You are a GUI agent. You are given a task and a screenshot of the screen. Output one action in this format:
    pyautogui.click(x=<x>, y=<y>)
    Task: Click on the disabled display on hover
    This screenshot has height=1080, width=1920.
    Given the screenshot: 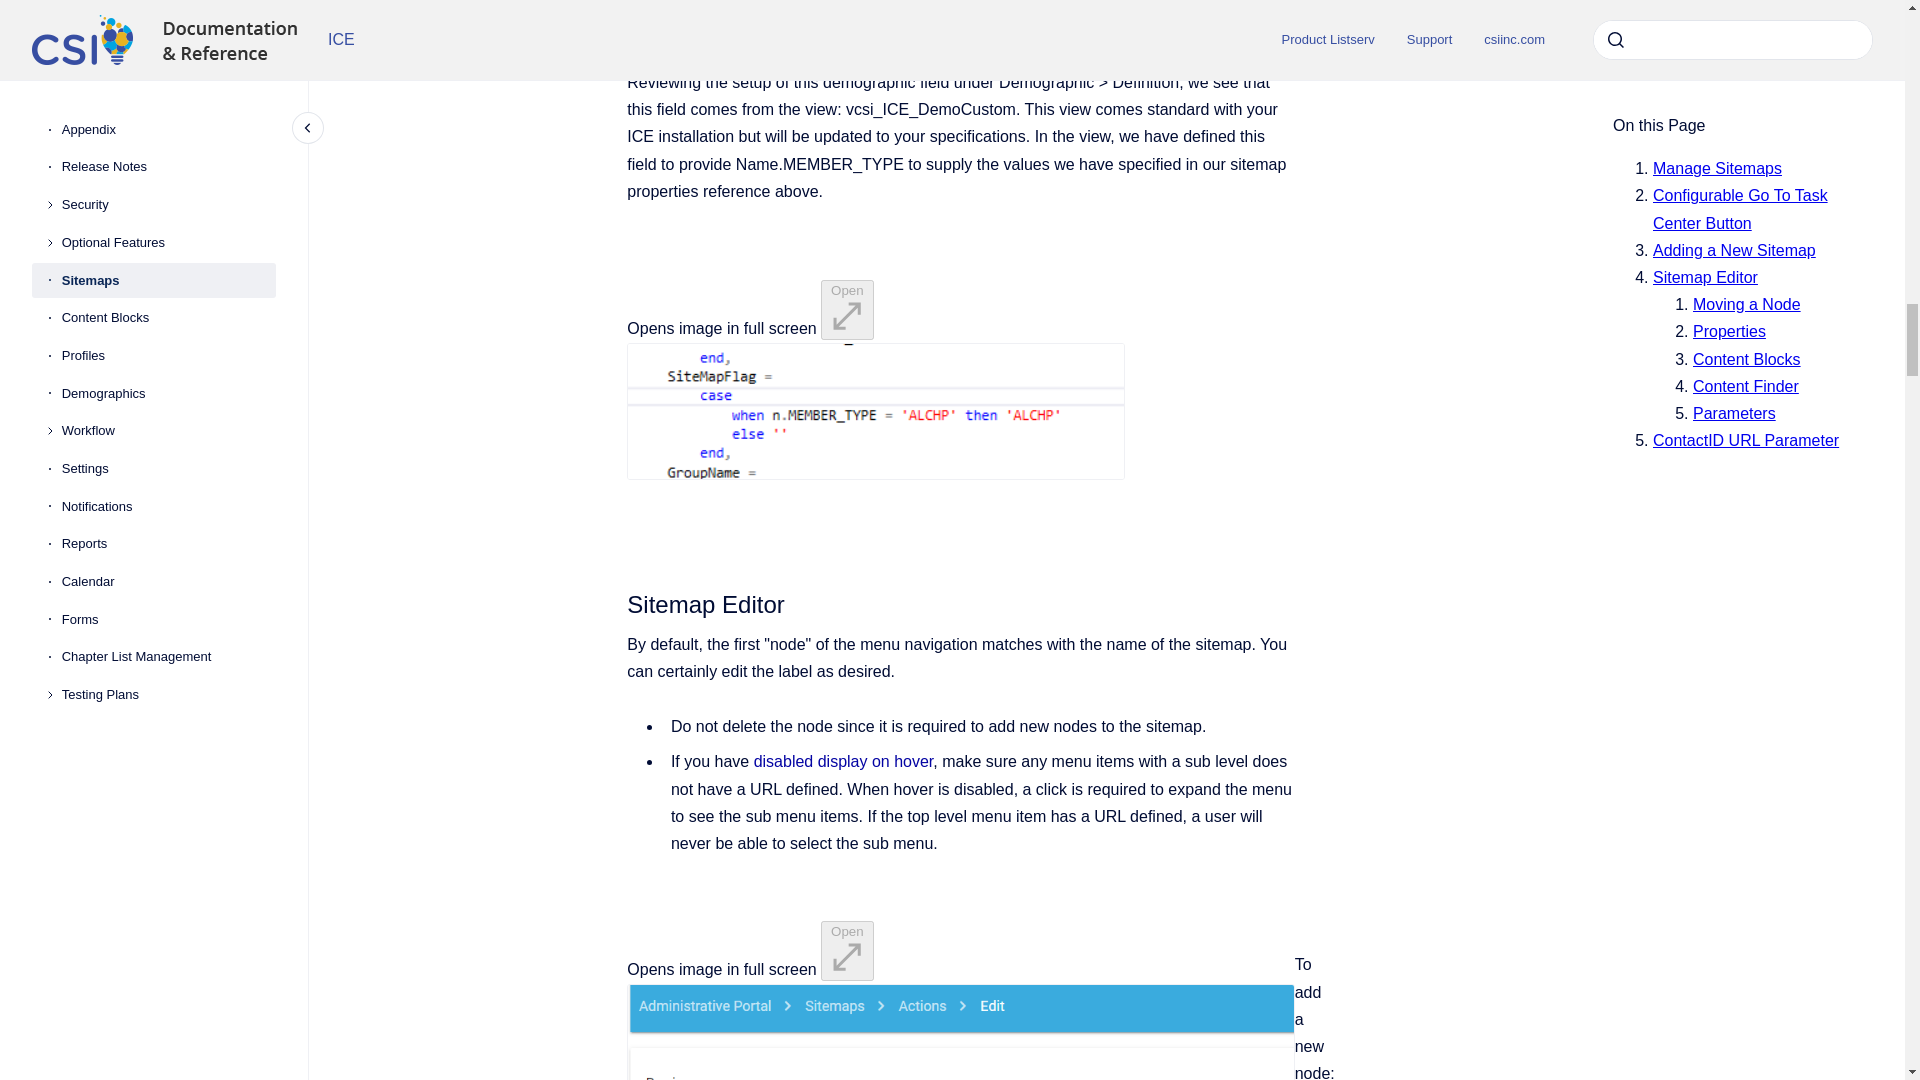 What is the action you would take?
    pyautogui.click(x=844, y=761)
    